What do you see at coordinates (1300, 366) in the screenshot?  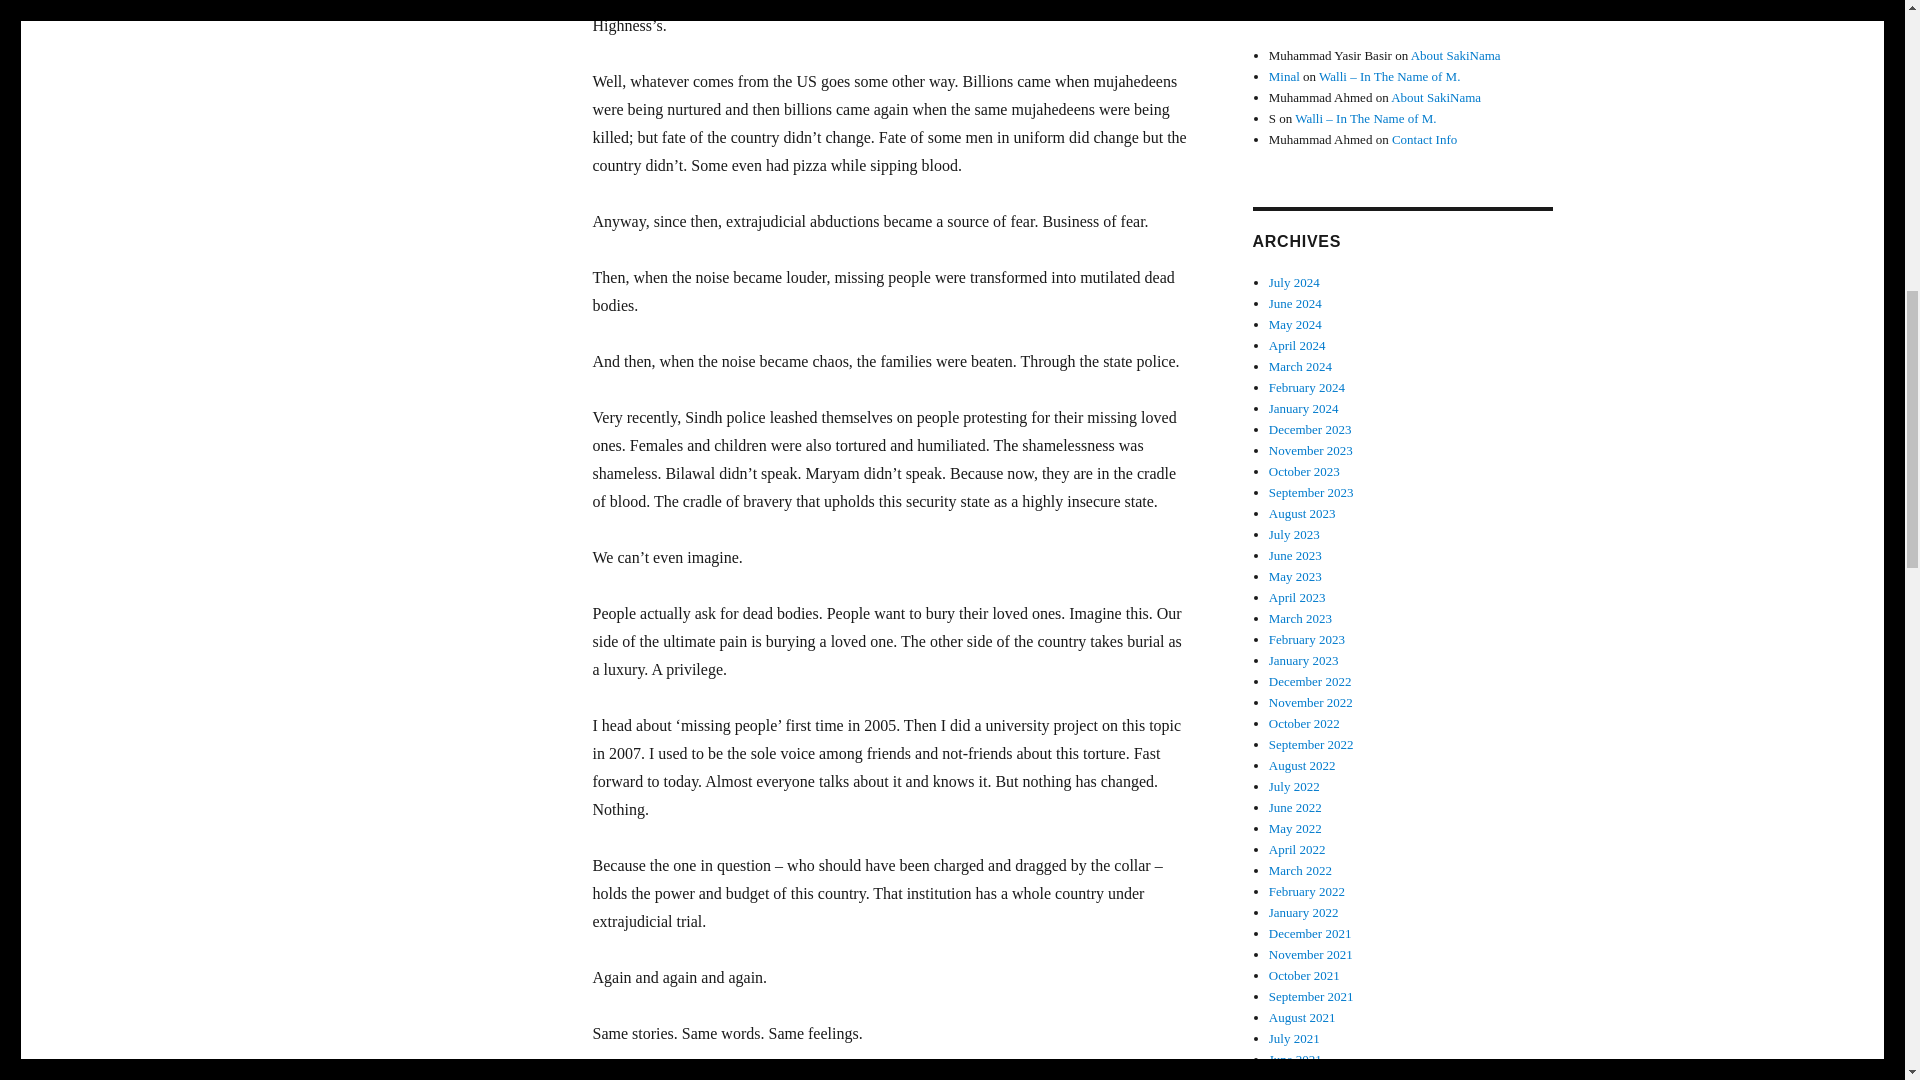 I see `March 2024` at bounding box center [1300, 366].